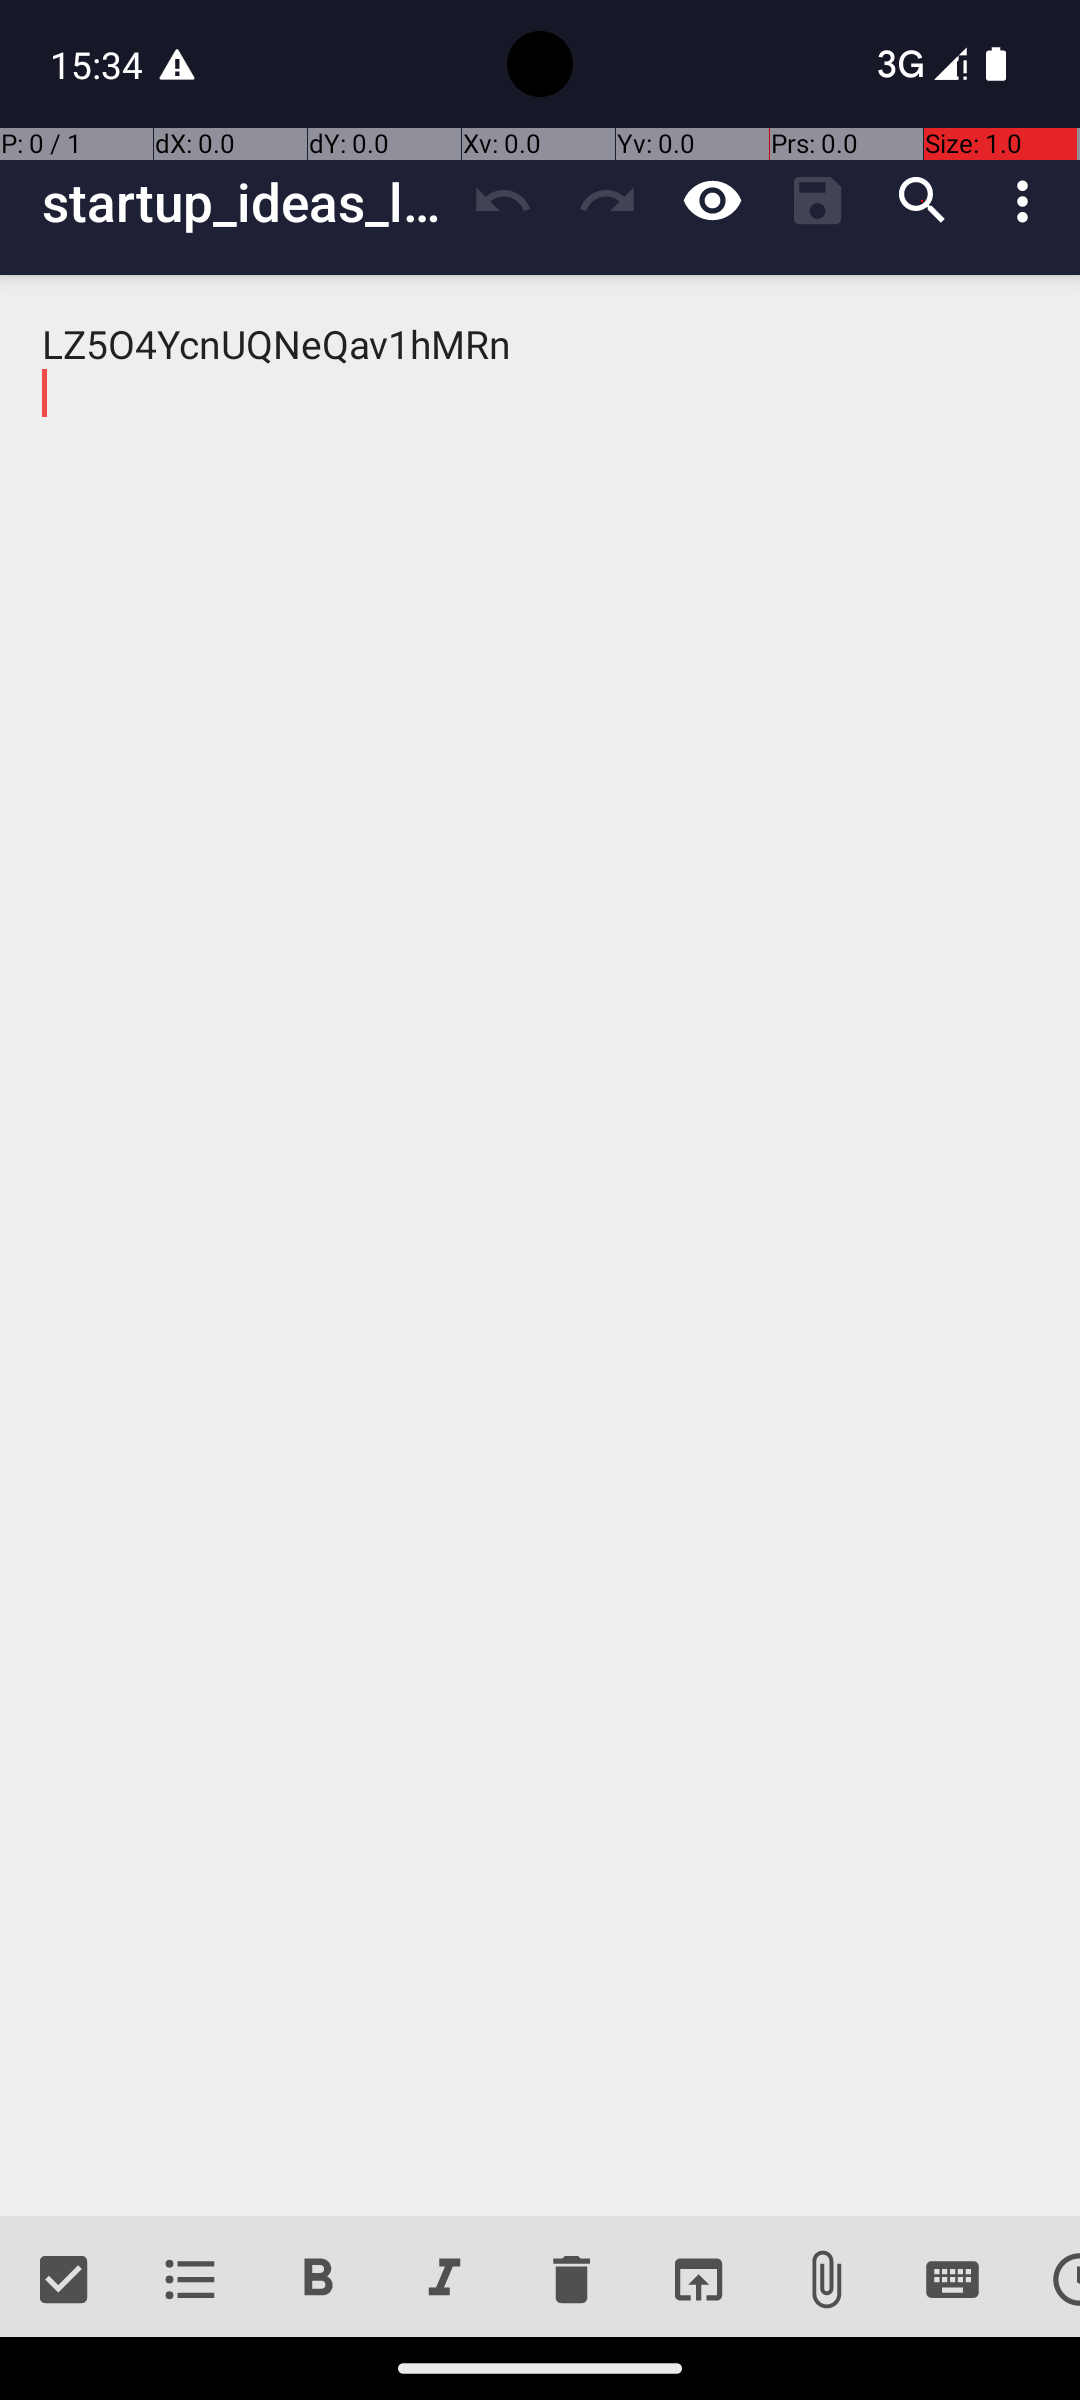  Describe the element at coordinates (318, 2280) in the screenshot. I see `Bold` at that location.